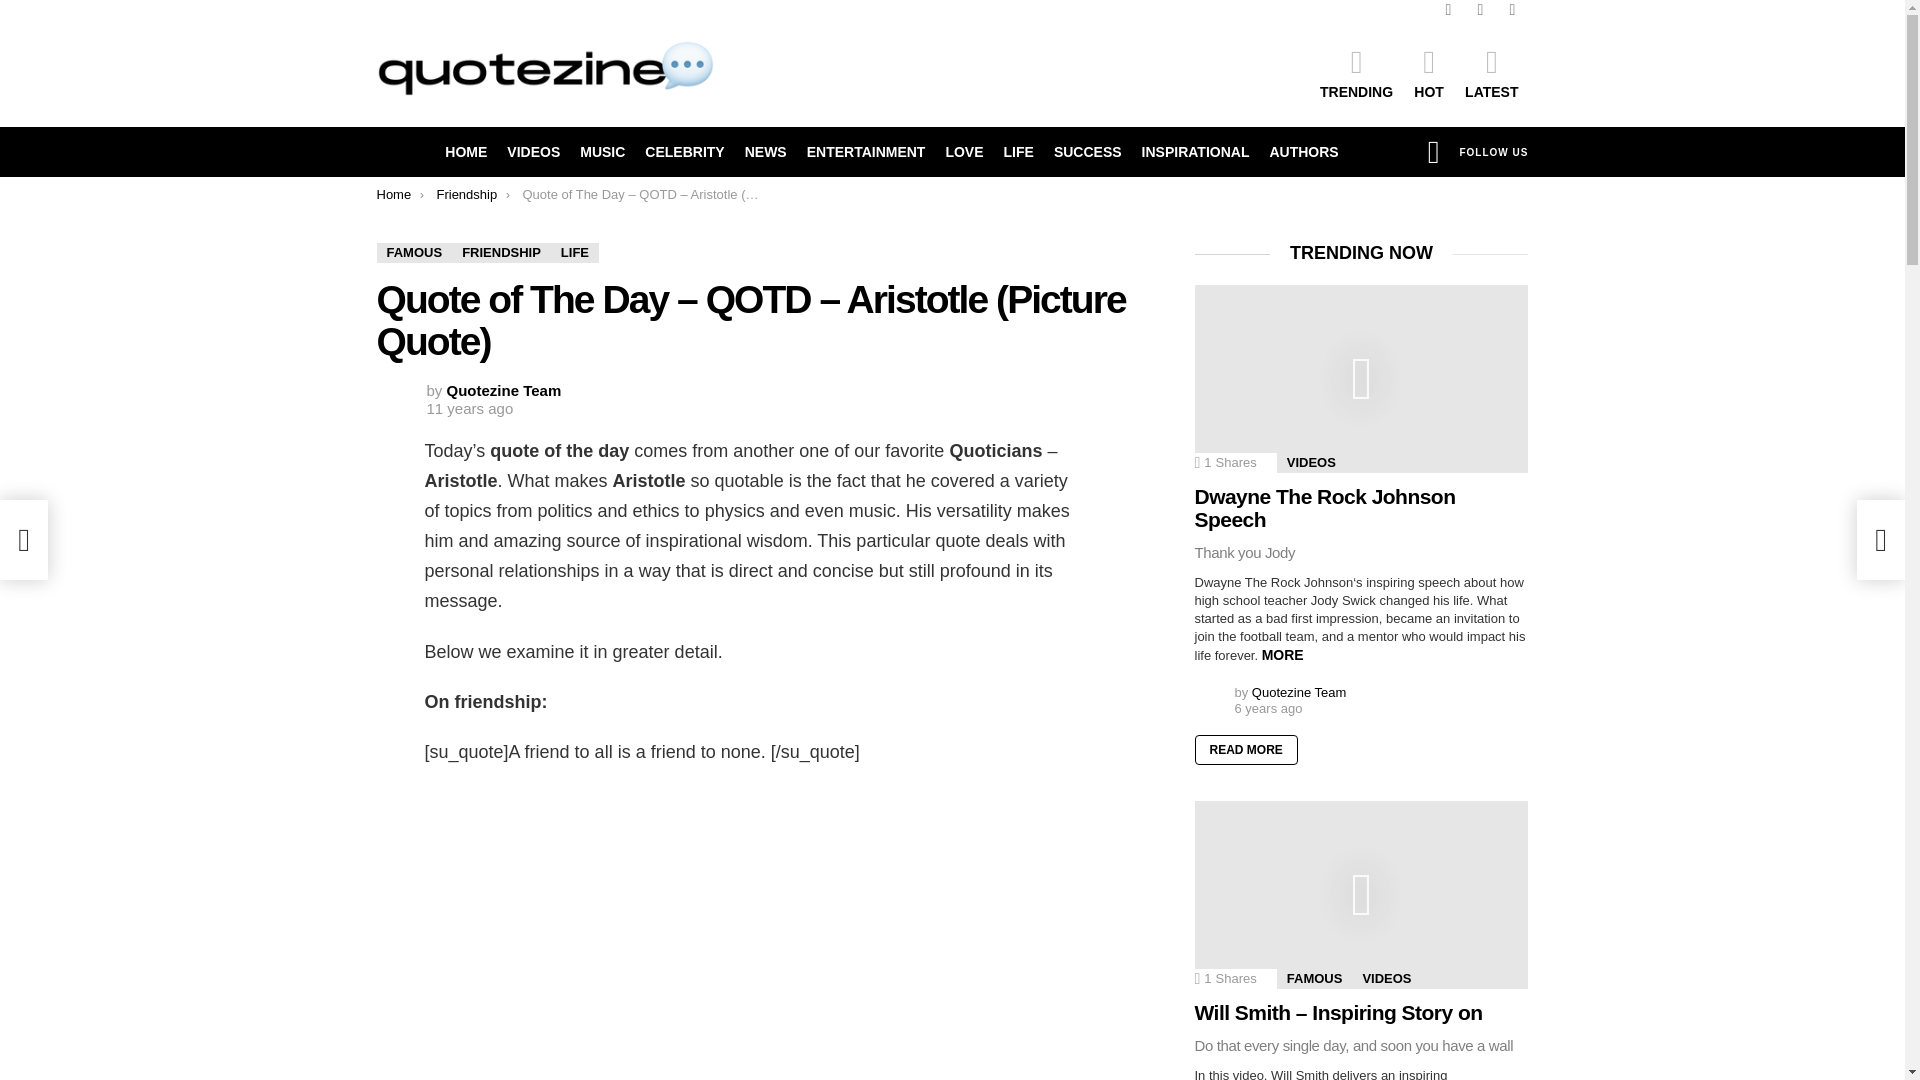 This screenshot has height=1080, width=1920. What do you see at coordinates (466, 152) in the screenshot?
I see `HOME` at bounding box center [466, 152].